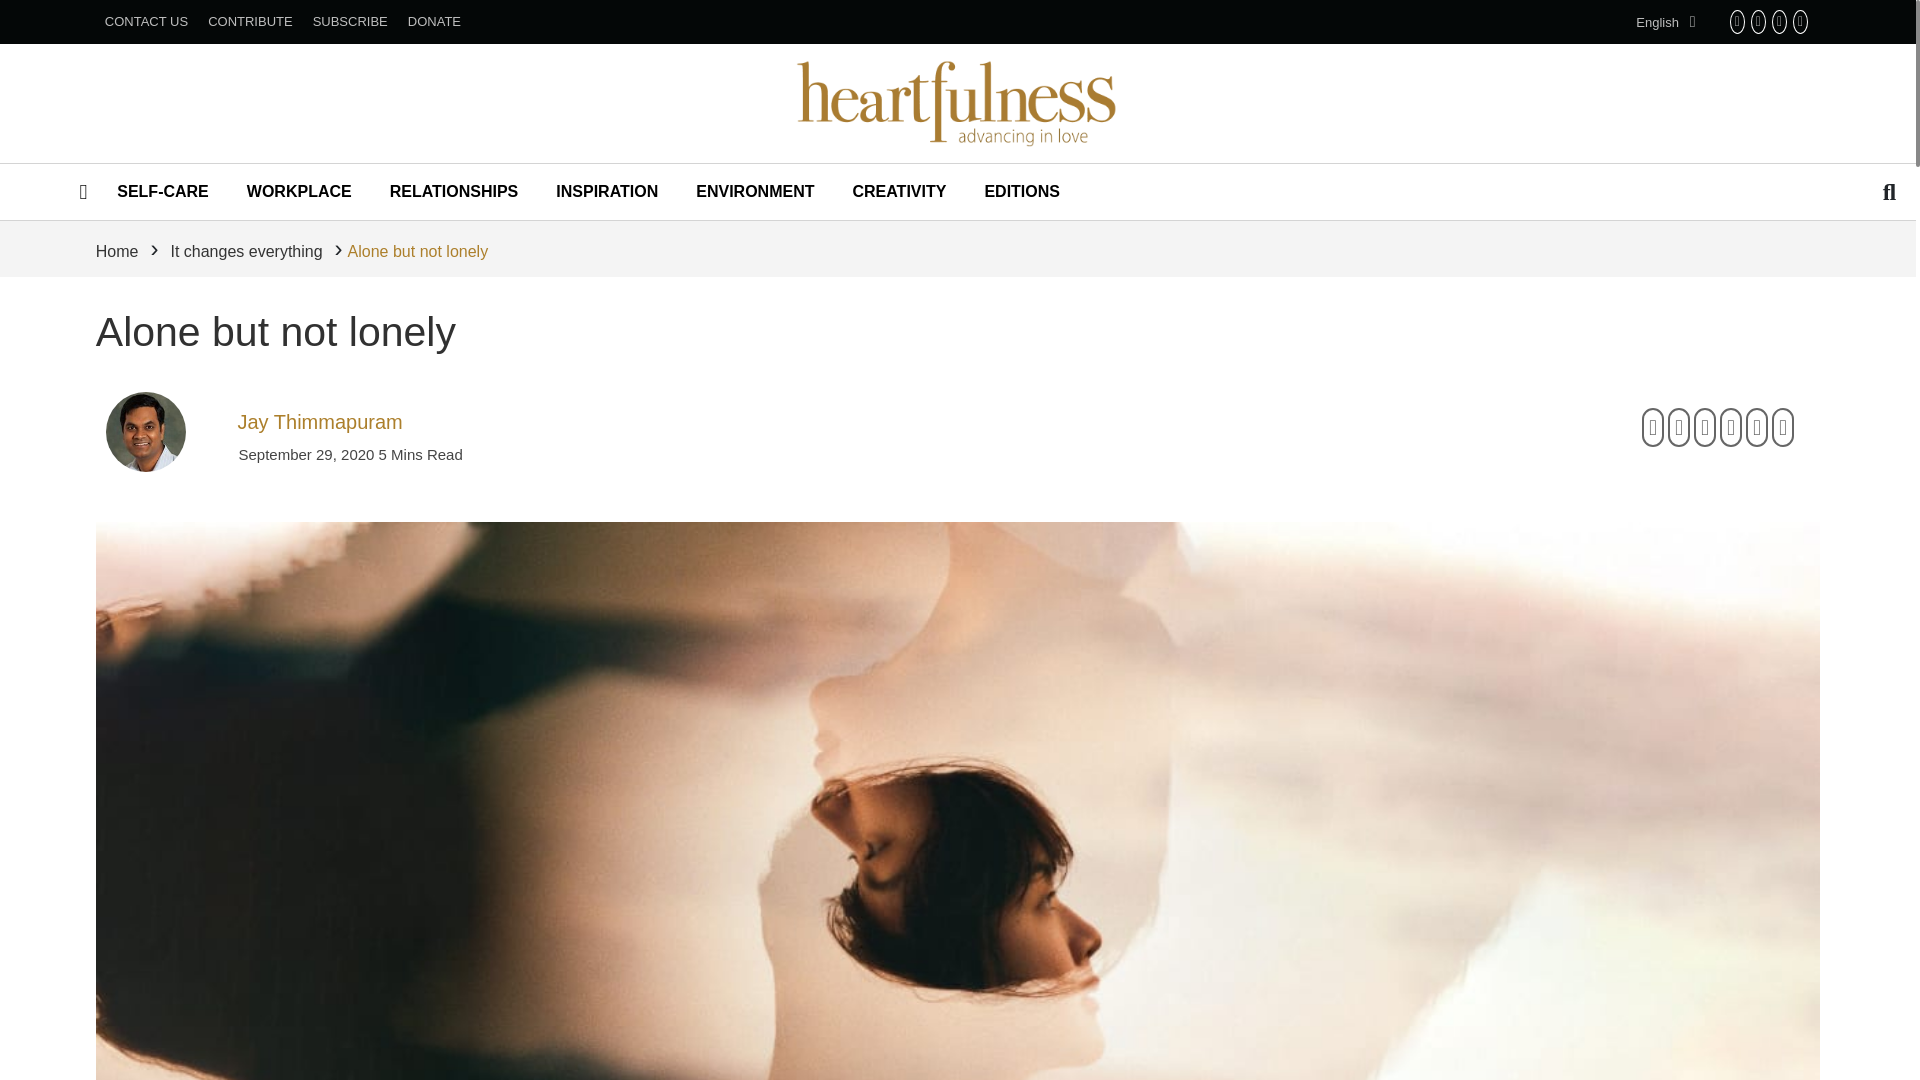 The image size is (1920, 1080). What do you see at coordinates (162, 191) in the screenshot?
I see `SELF-CARE` at bounding box center [162, 191].